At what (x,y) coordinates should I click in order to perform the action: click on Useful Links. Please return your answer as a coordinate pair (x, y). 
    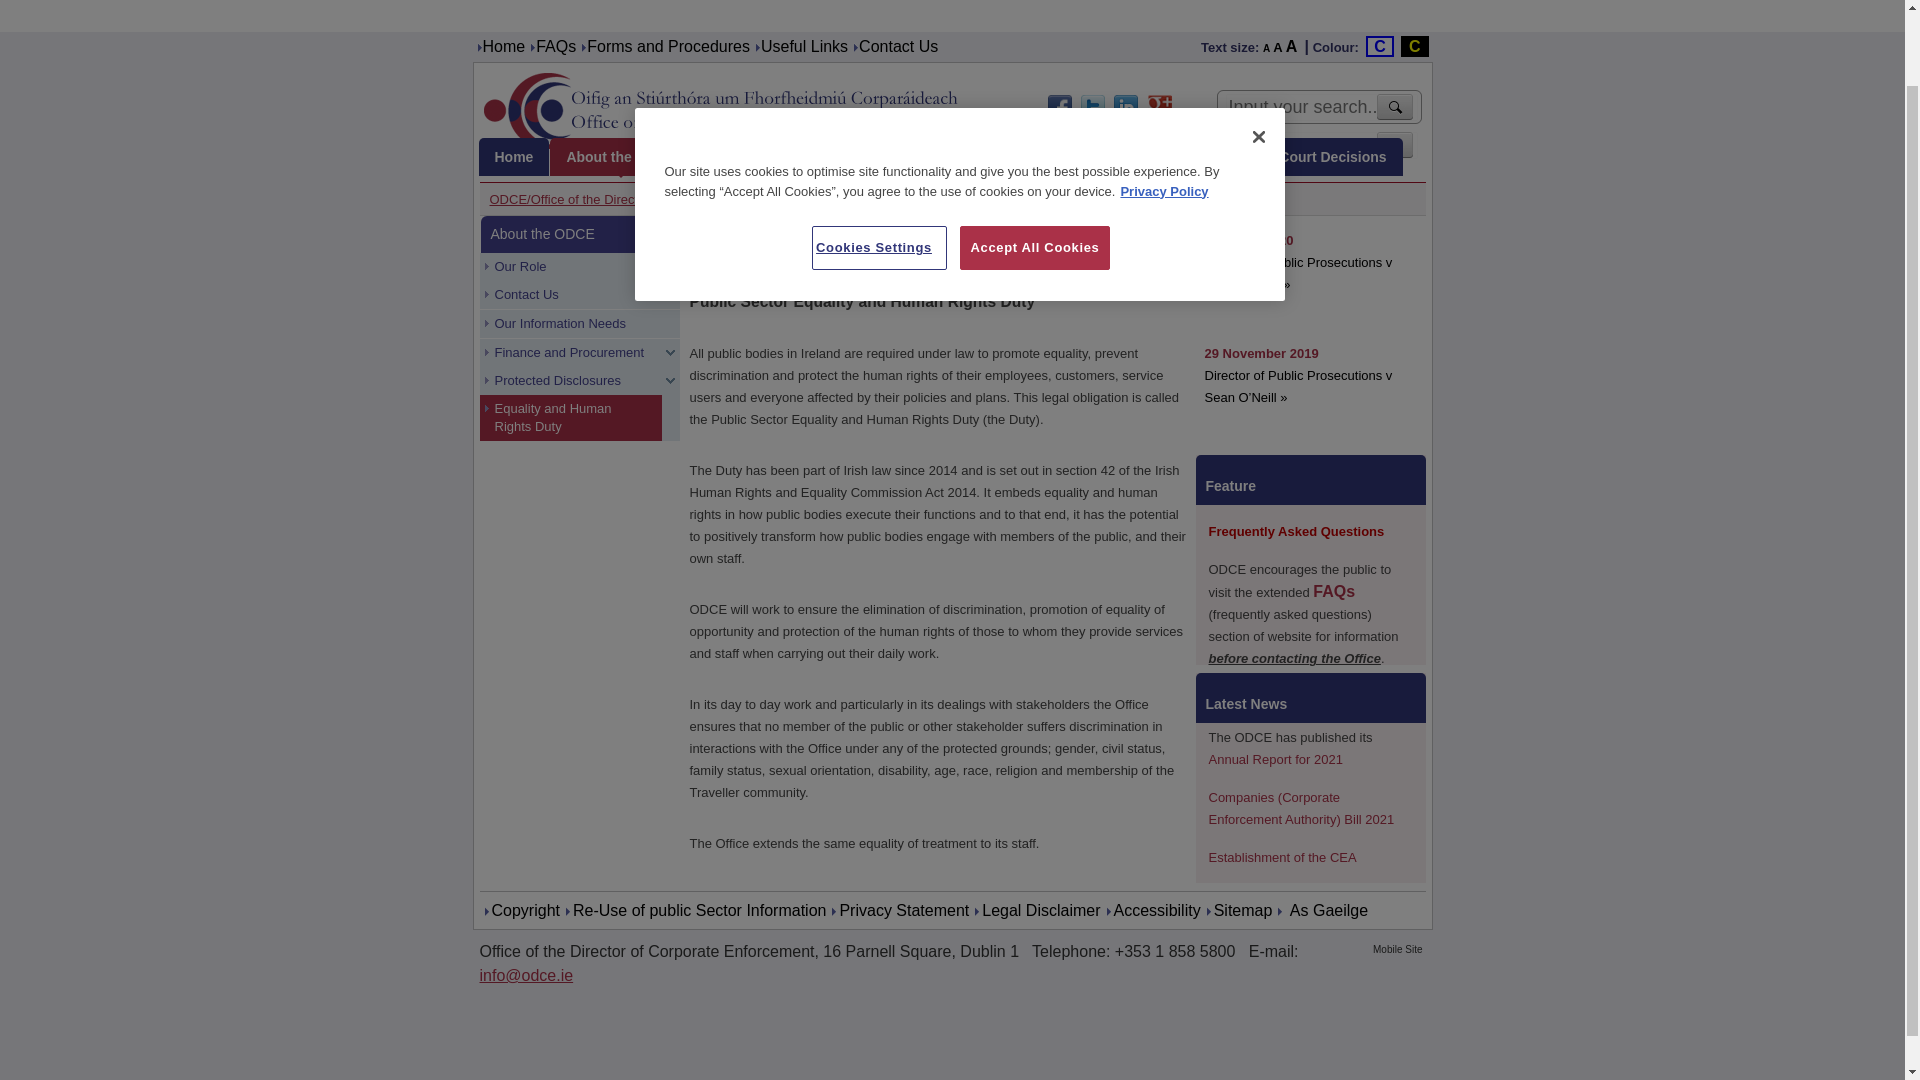
    Looking at the image, I should click on (804, 46).